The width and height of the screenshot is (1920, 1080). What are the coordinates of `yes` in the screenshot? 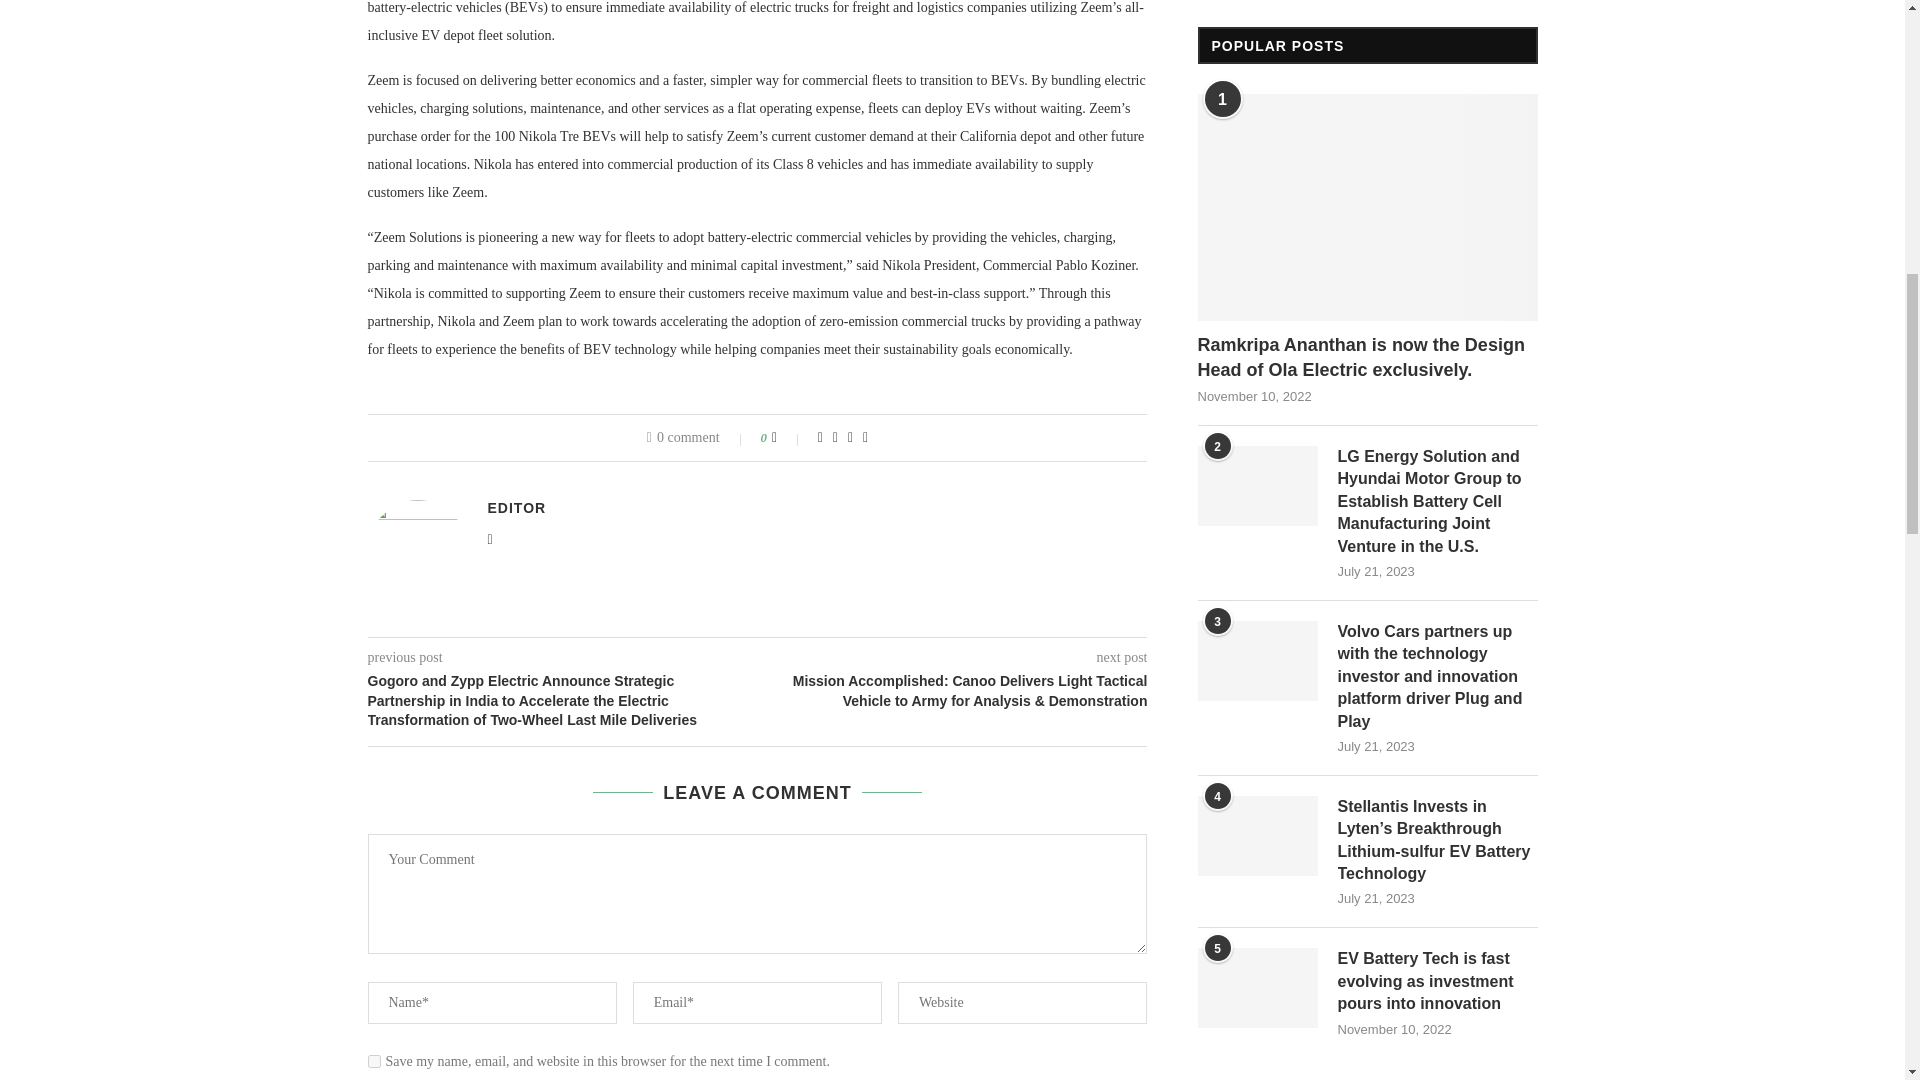 It's located at (374, 1062).